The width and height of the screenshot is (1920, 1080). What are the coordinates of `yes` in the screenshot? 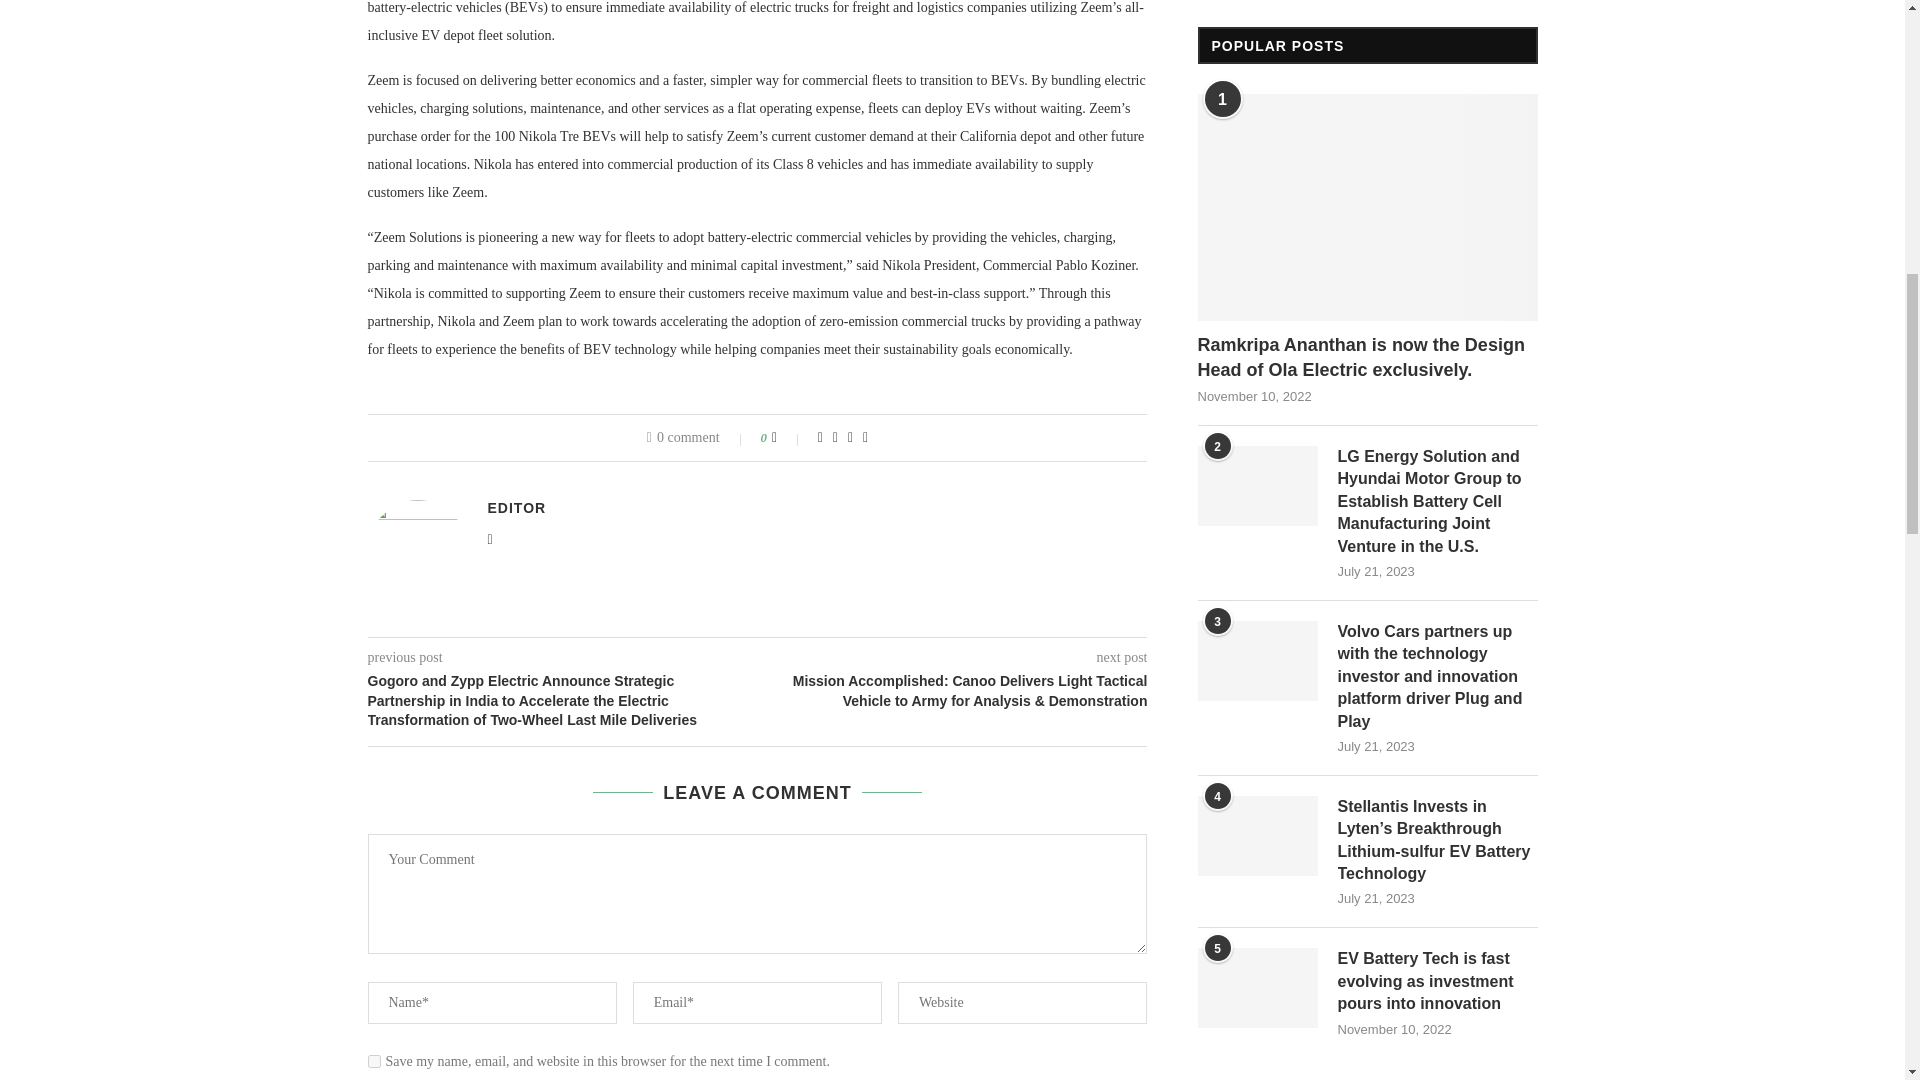 It's located at (374, 1062).